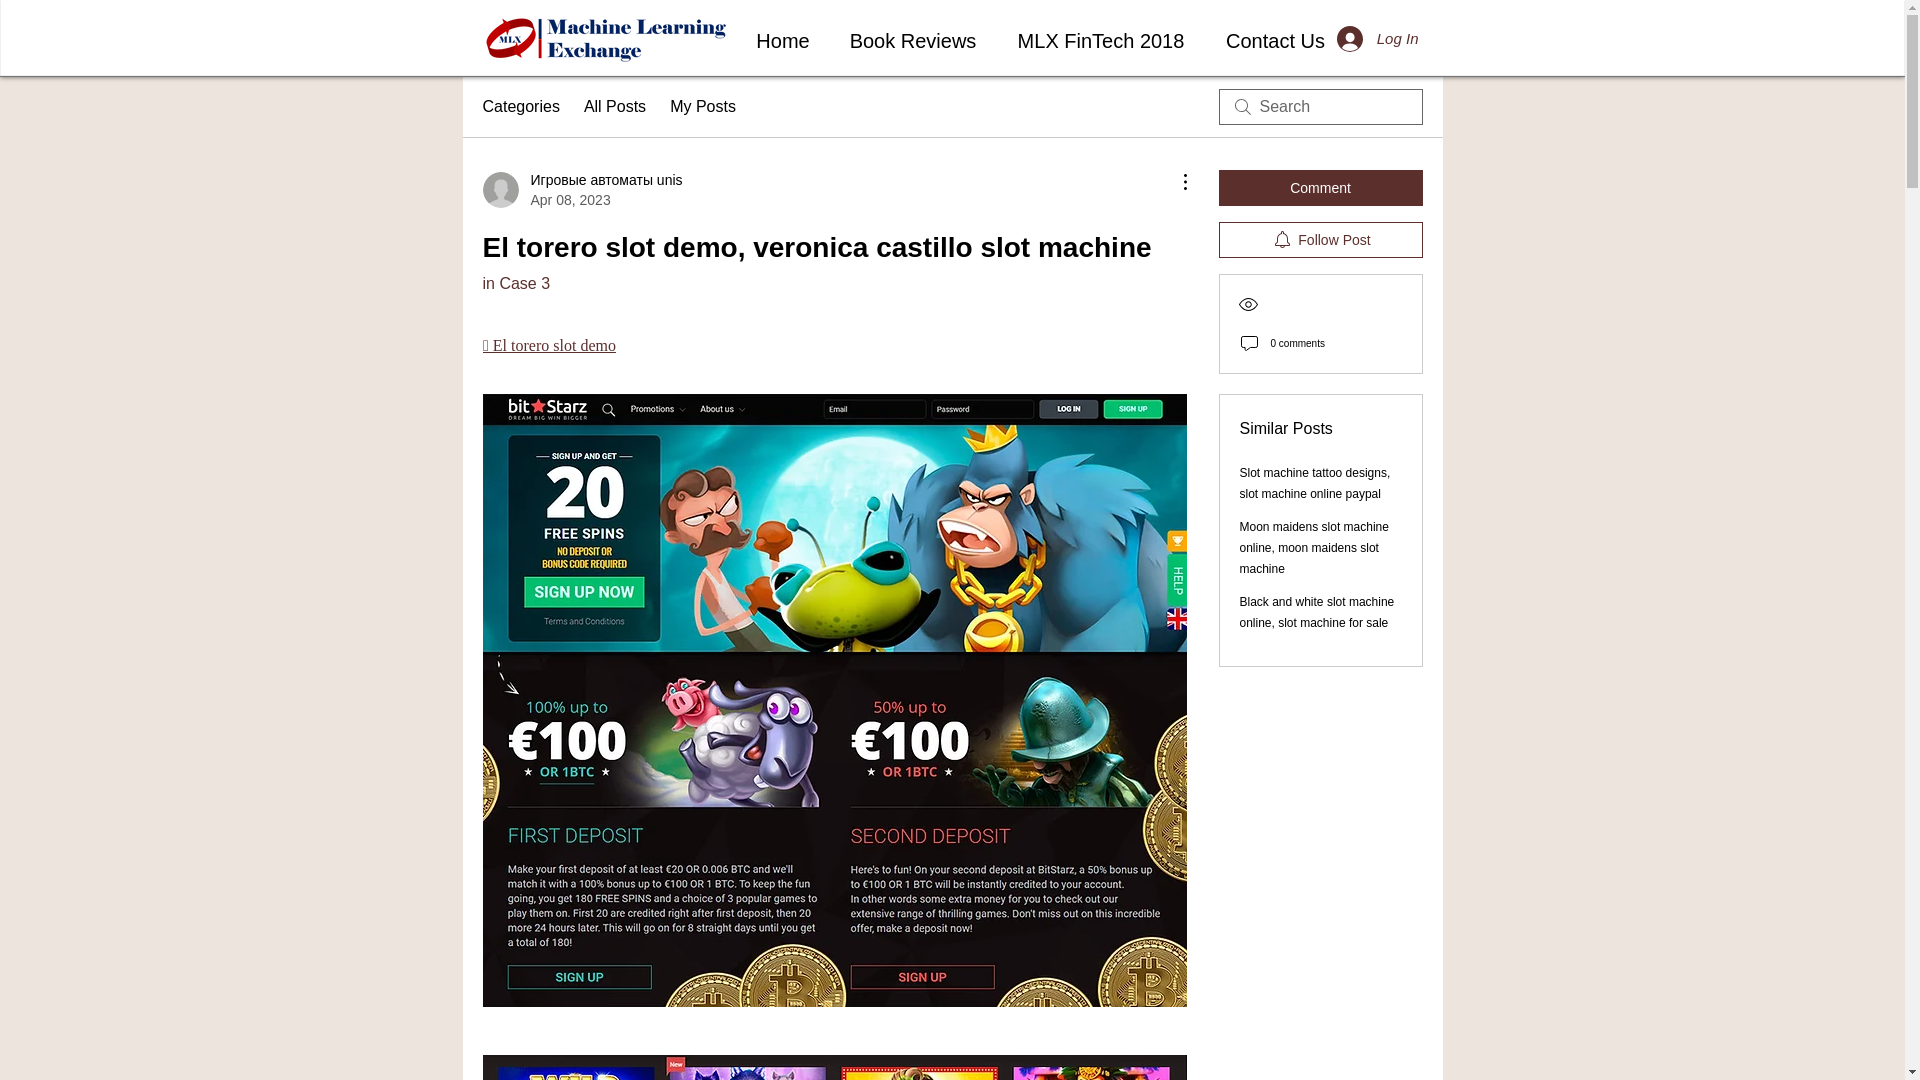 This screenshot has width=1920, height=1080. Describe the element at coordinates (1314, 547) in the screenshot. I see `Moon maidens slot machine online, moon maidens slot machine` at that location.